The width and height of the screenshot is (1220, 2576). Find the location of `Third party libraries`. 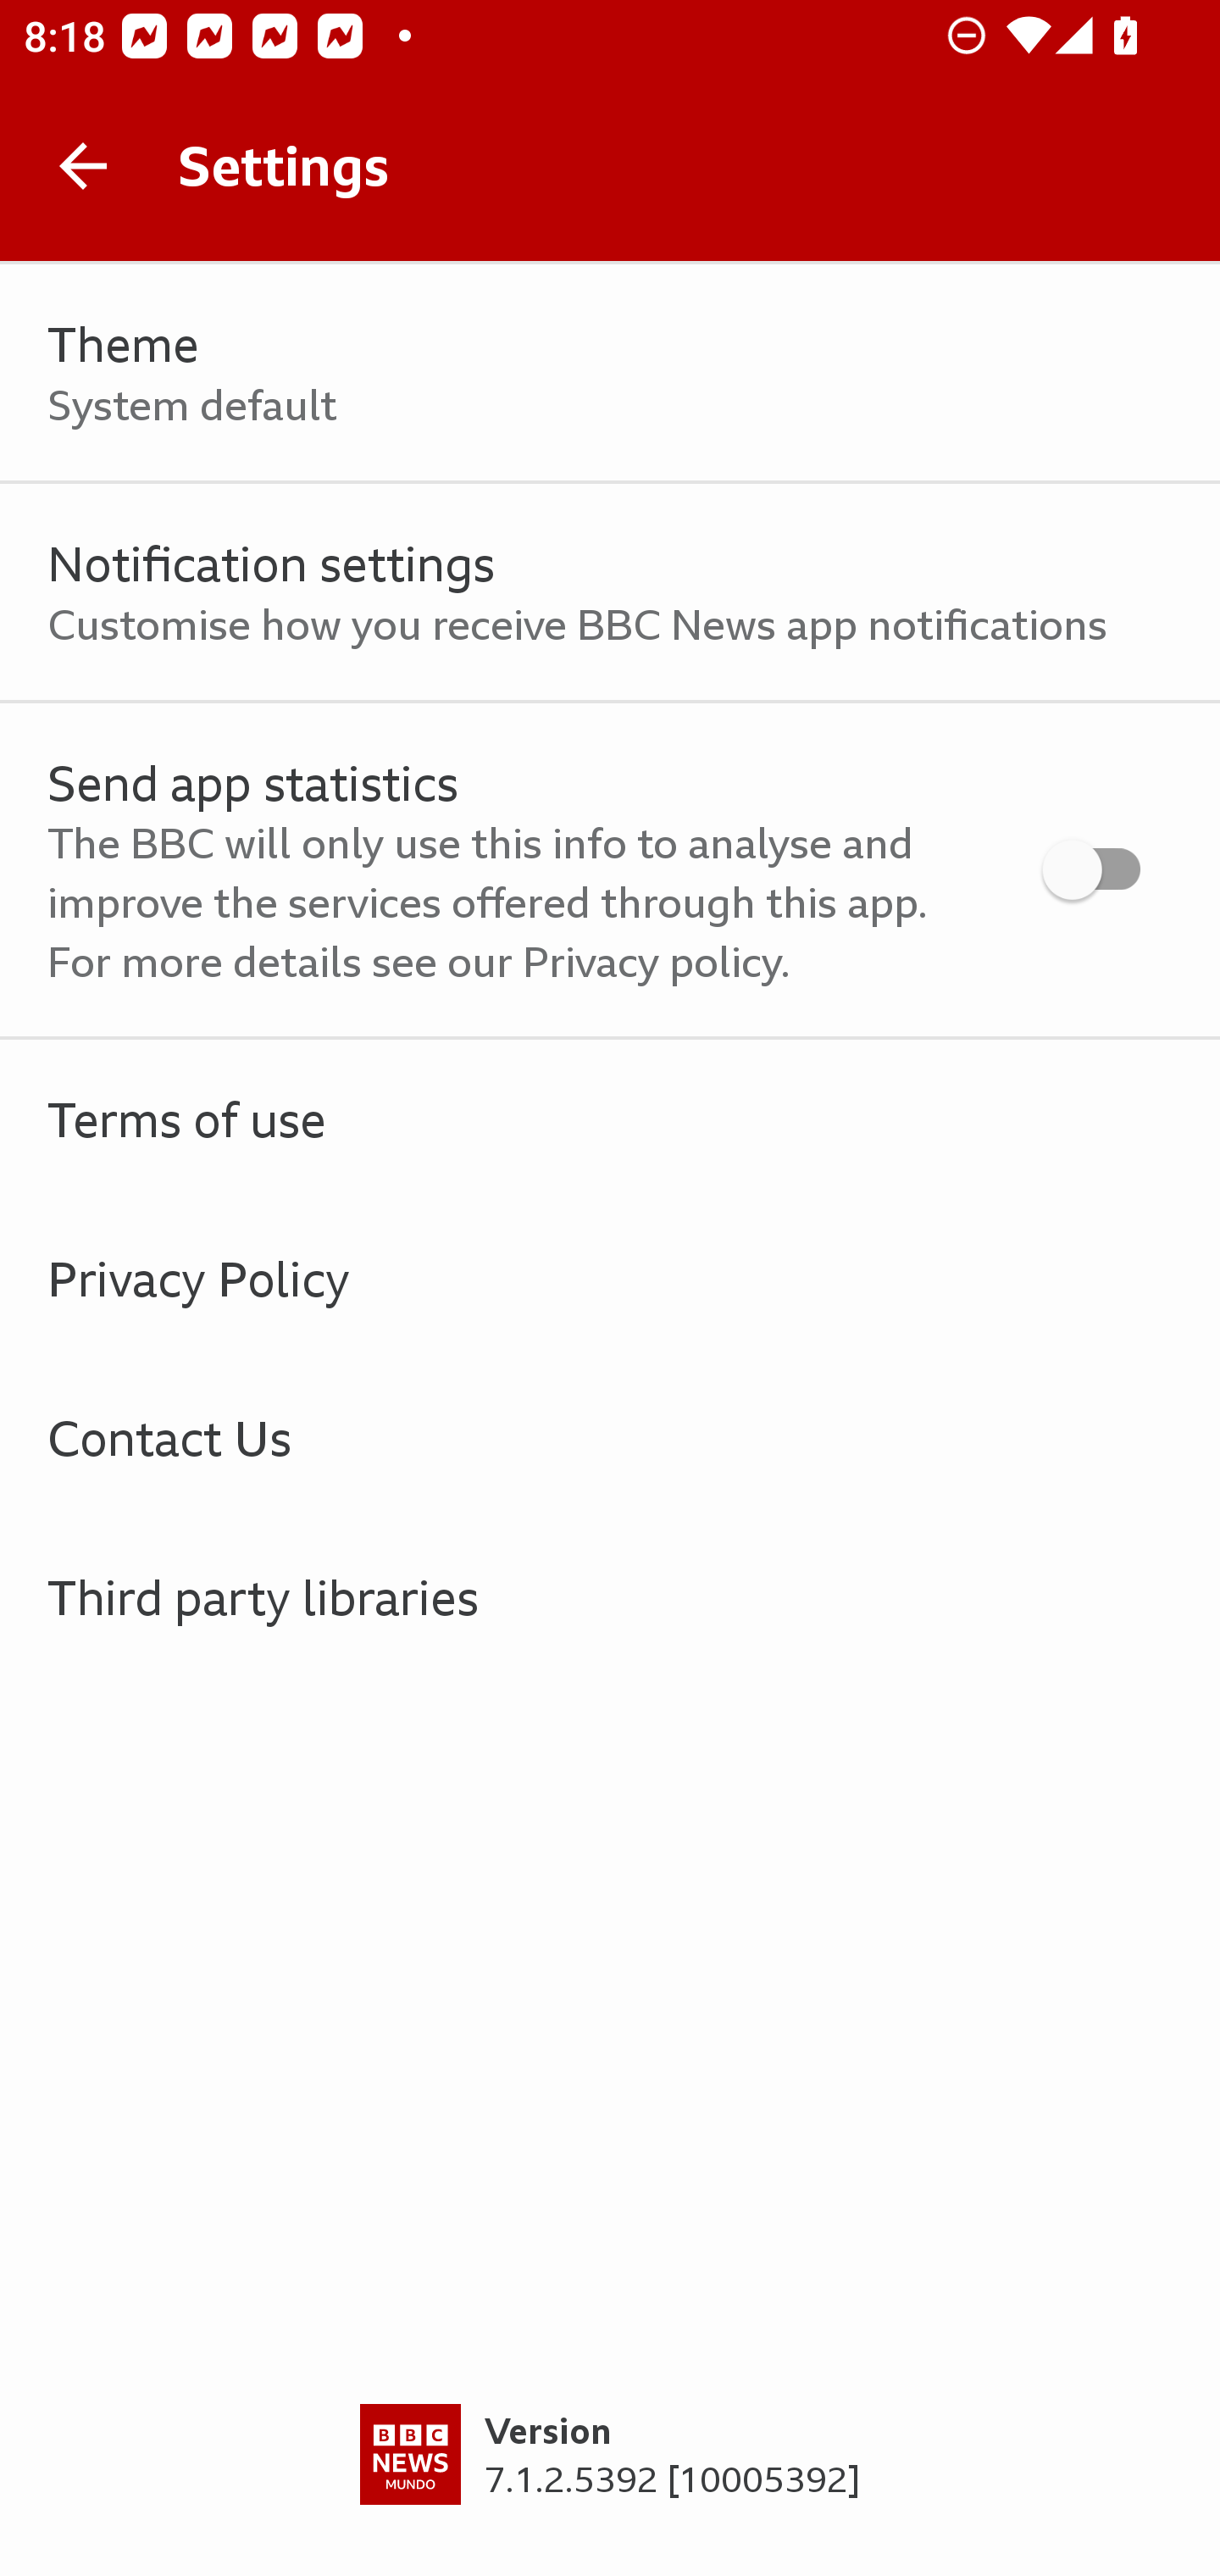

Third party libraries is located at coordinates (610, 1596).